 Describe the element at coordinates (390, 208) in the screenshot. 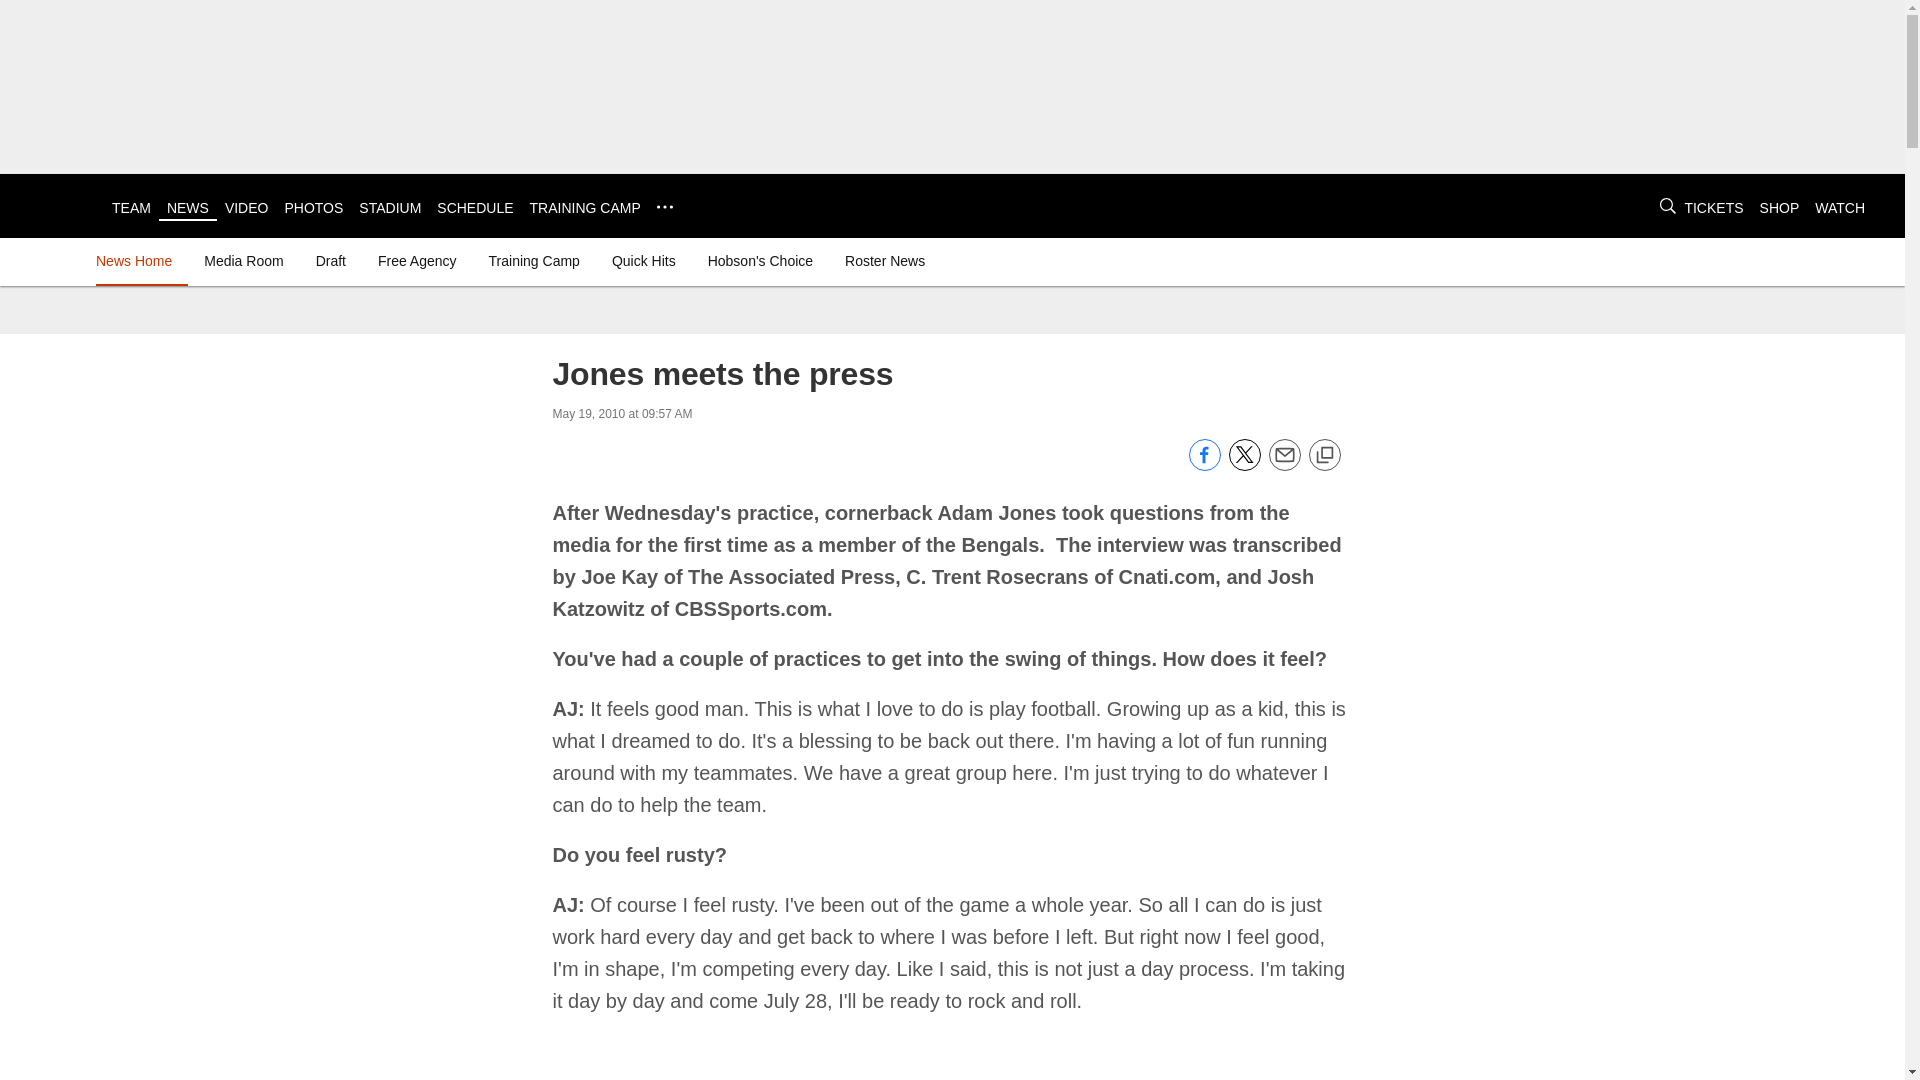

I see `STADIUM` at that location.